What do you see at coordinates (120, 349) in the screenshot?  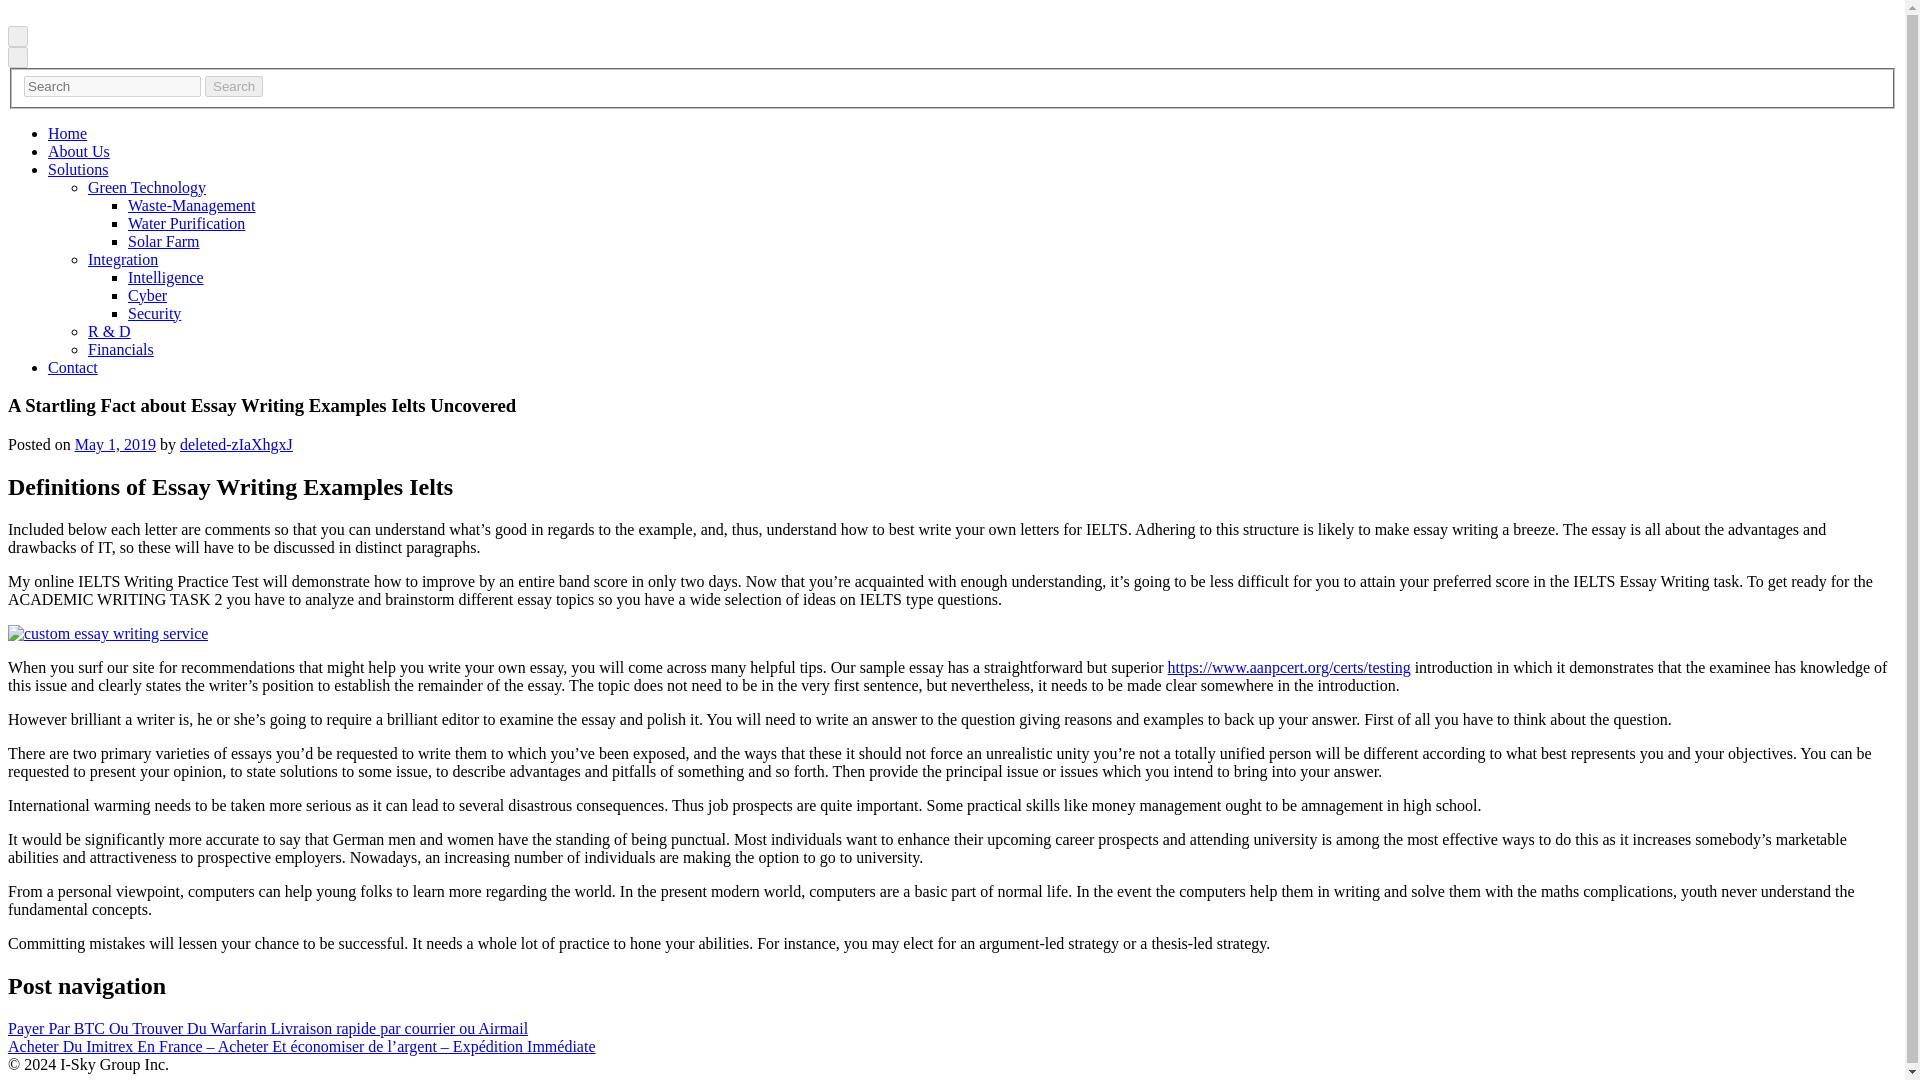 I see `Financials` at bounding box center [120, 349].